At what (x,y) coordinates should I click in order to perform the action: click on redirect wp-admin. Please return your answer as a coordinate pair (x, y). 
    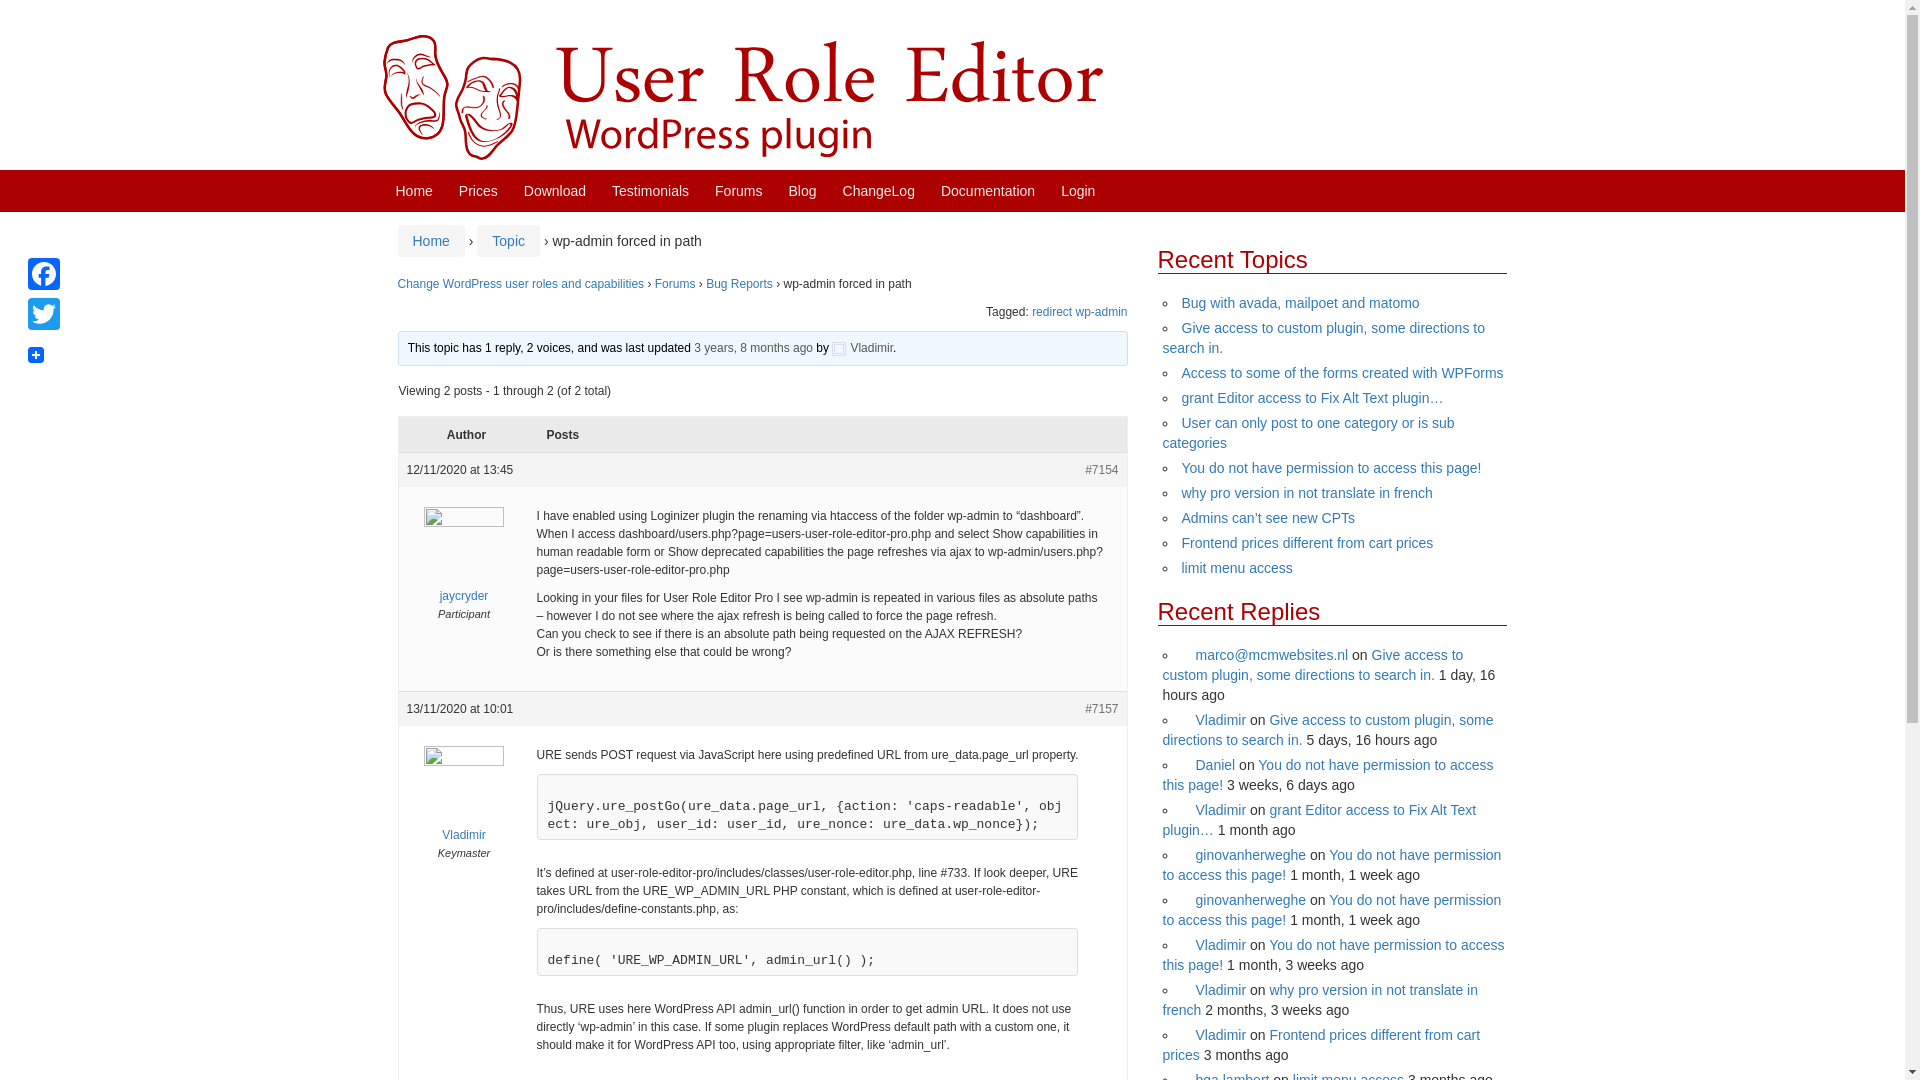
    Looking at the image, I should click on (1080, 311).